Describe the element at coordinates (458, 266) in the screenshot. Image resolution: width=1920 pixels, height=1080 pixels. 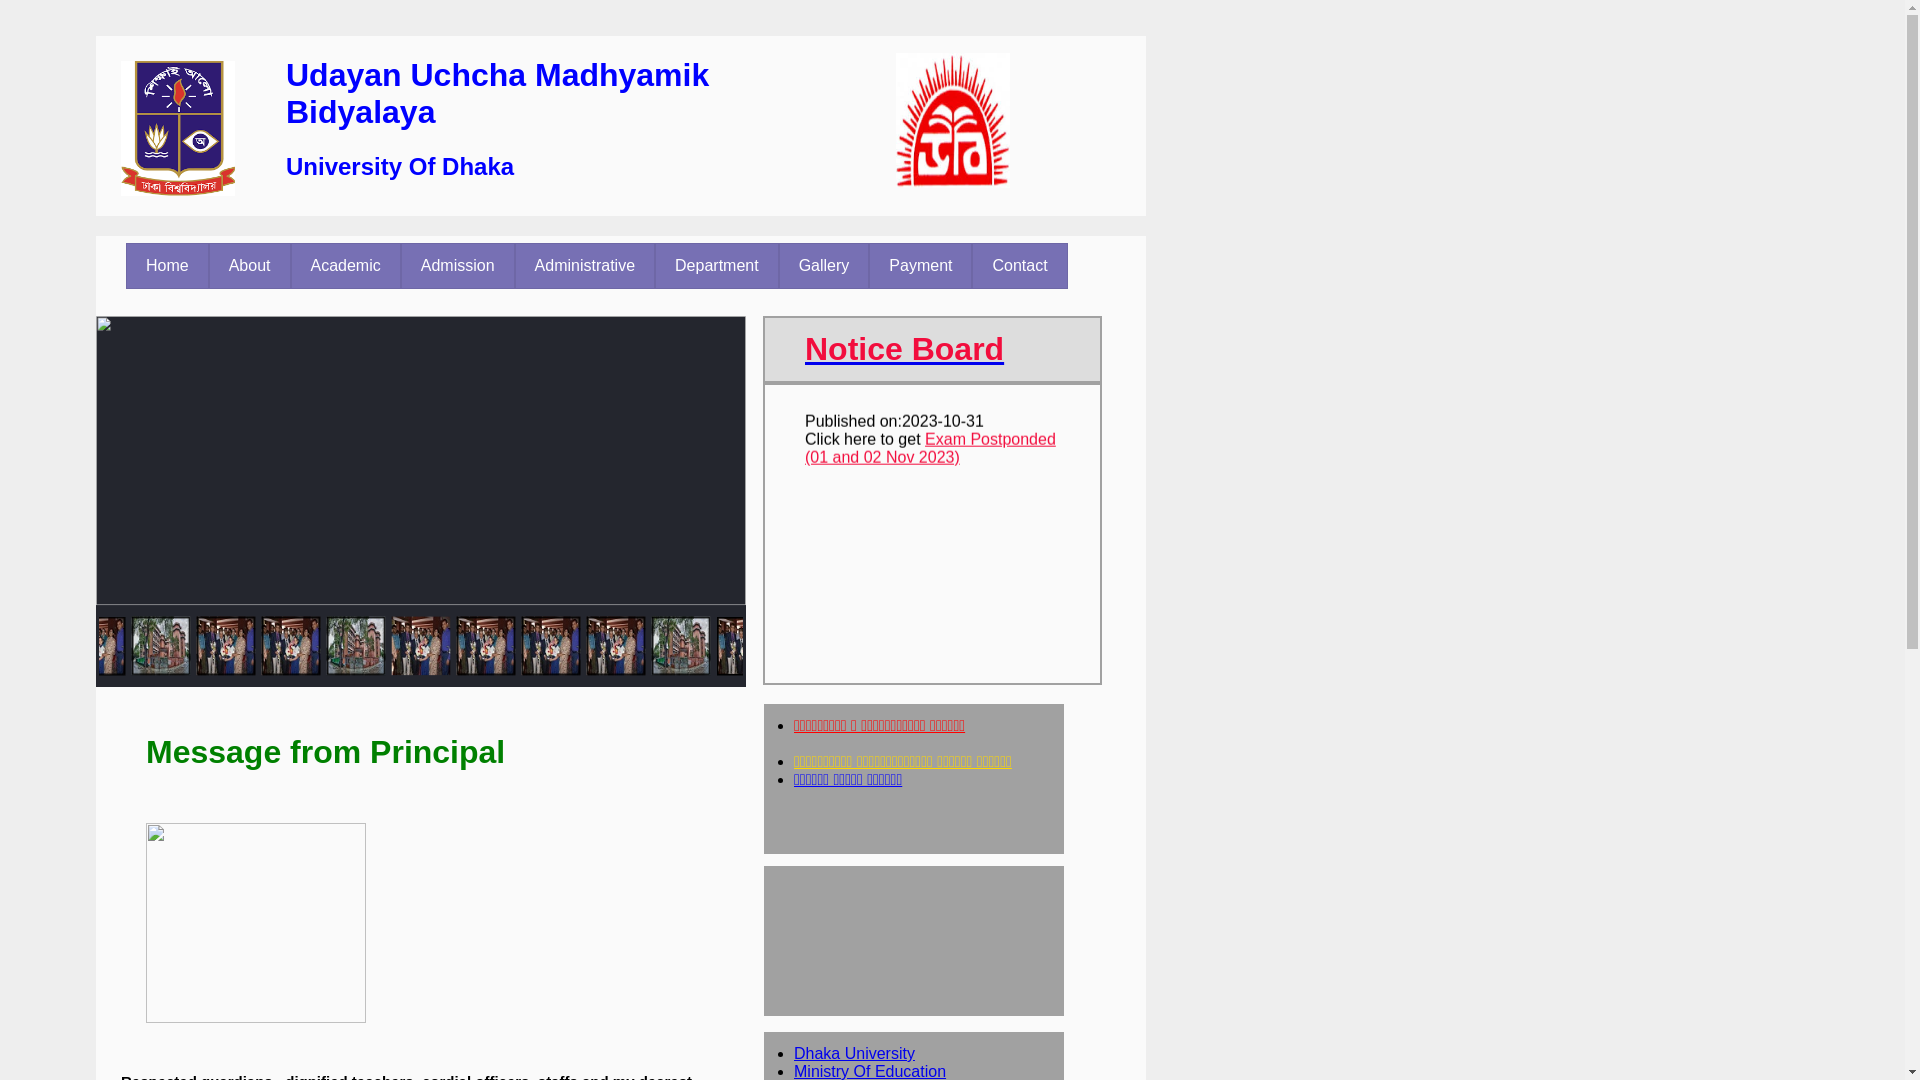
I see `Admission` at that location.